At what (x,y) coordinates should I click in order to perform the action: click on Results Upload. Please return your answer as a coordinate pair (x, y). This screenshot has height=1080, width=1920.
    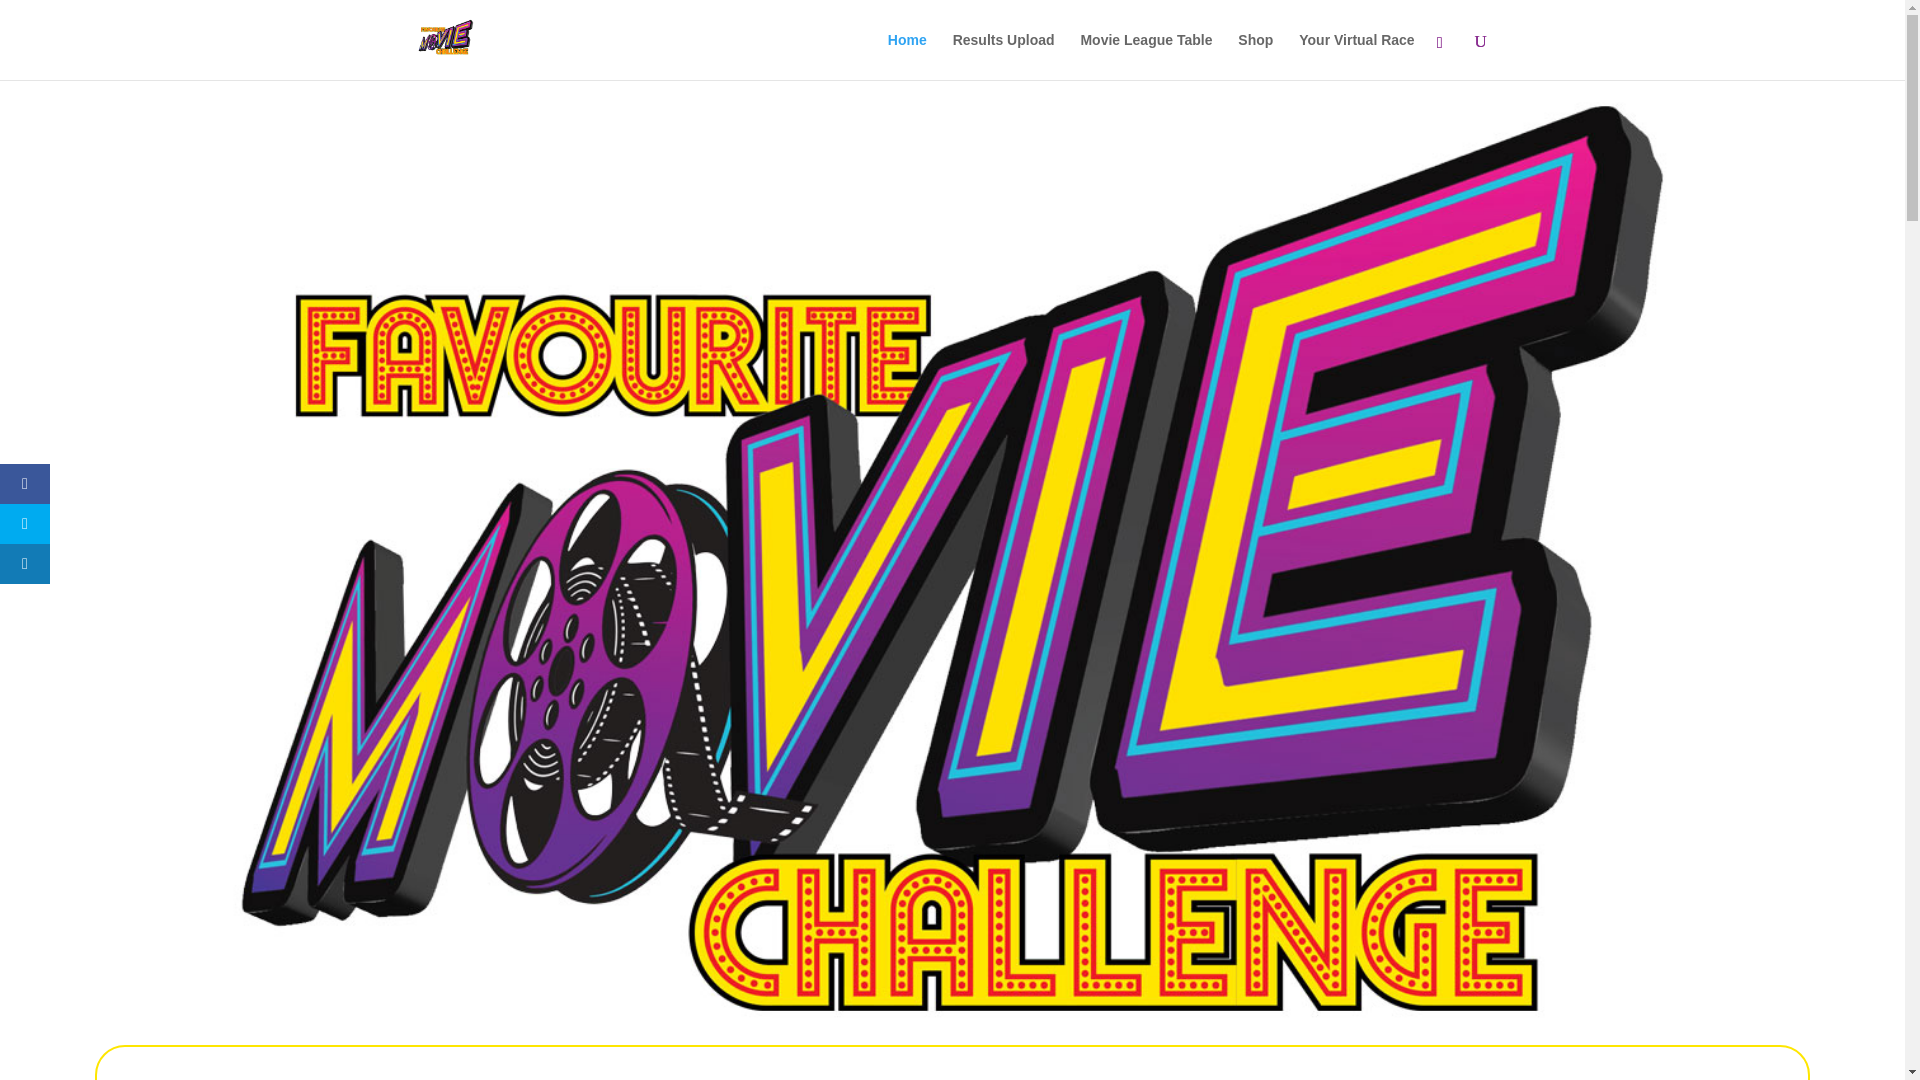
    Looking at the image, I should click on (1003, 56).